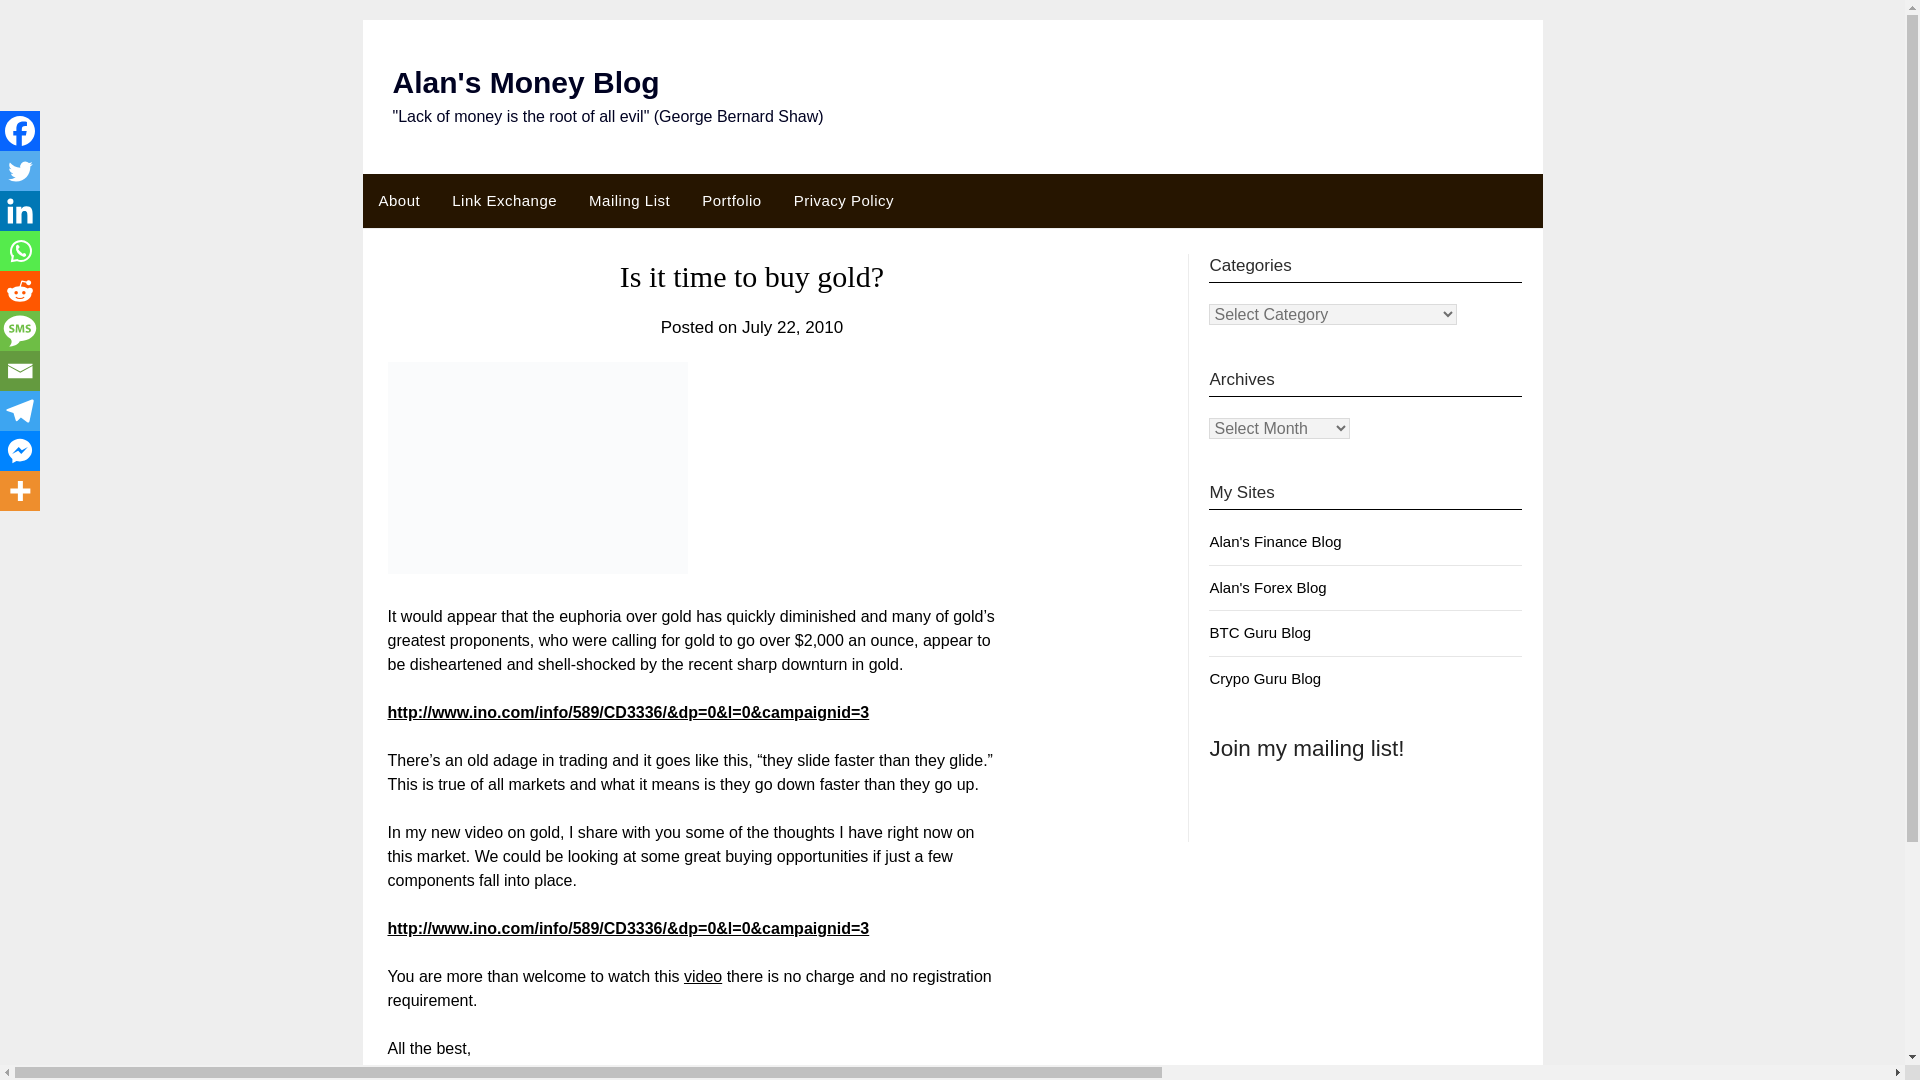 The height and width of the screenshot is (1080, 1920). I want to click on Facebook, so click(20, 131).